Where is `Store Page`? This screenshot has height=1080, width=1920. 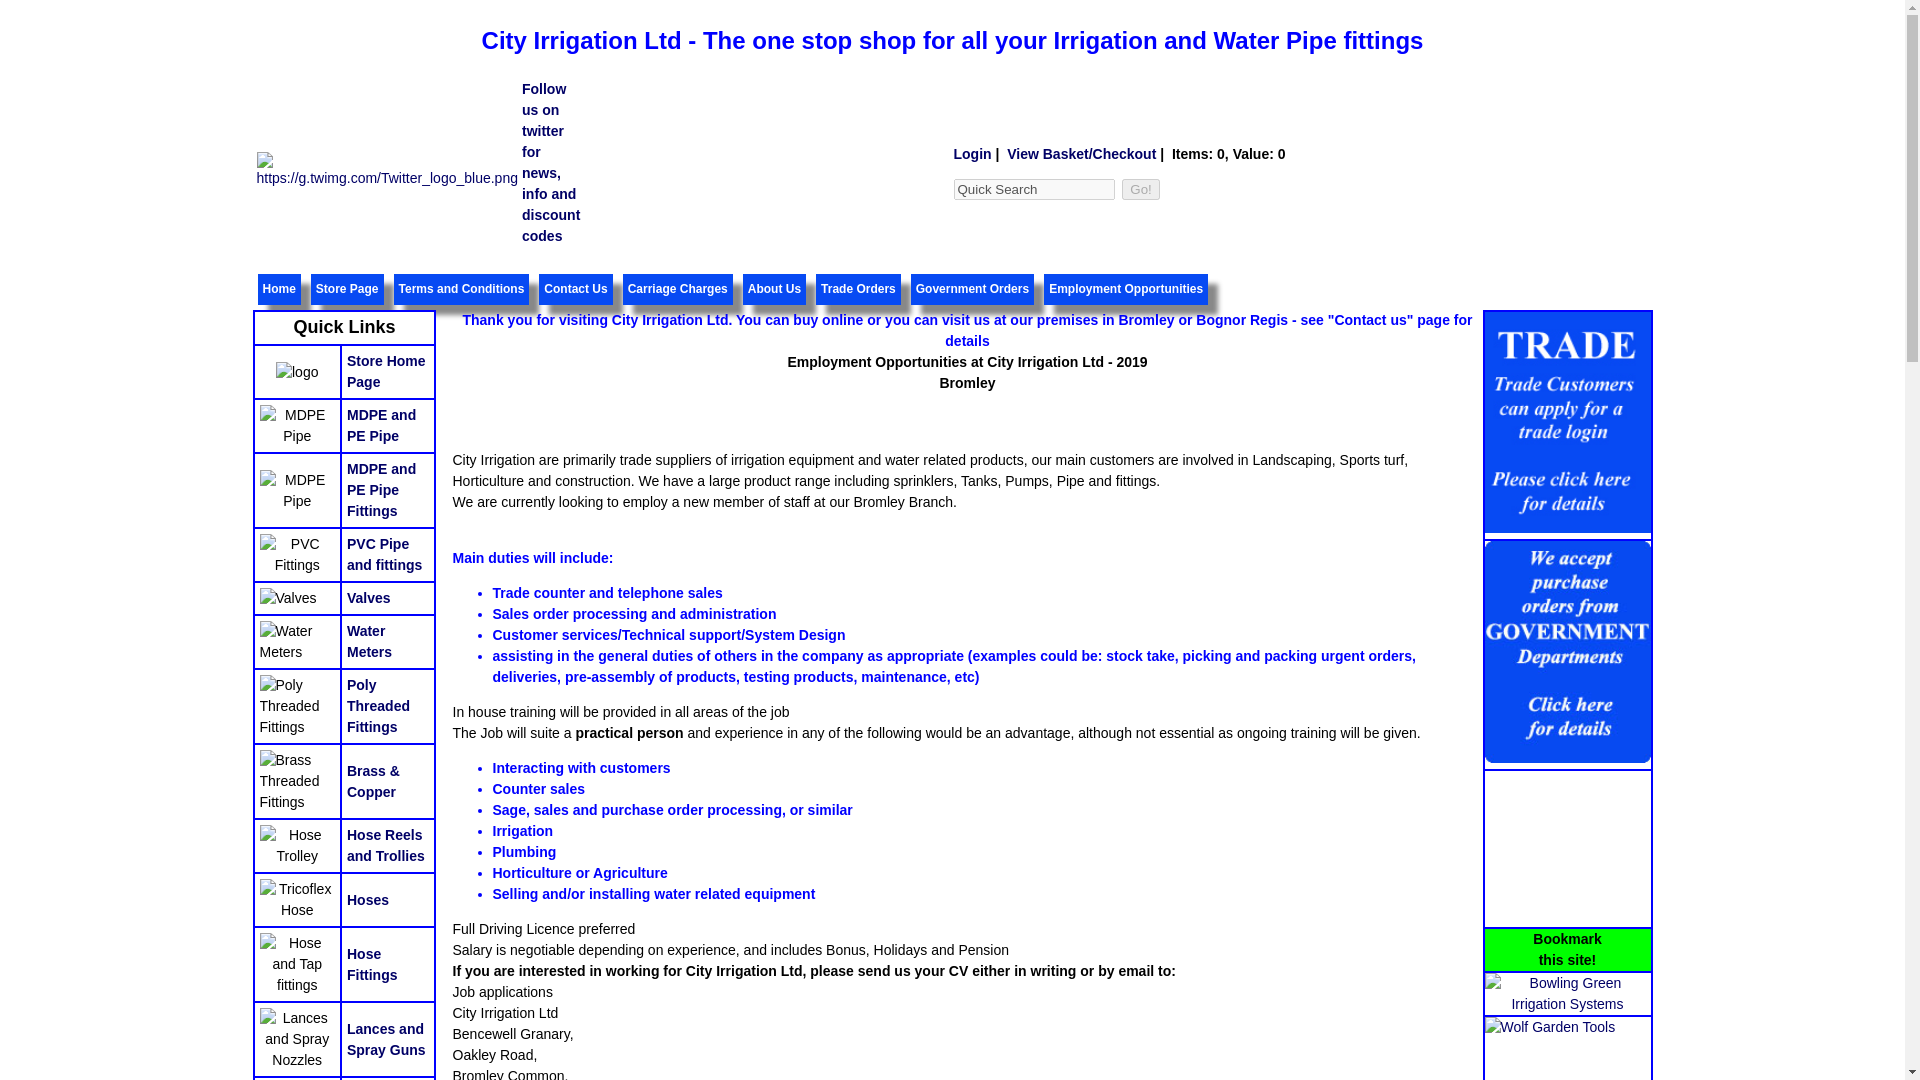
Store Page is located at coordinates (347, 288).